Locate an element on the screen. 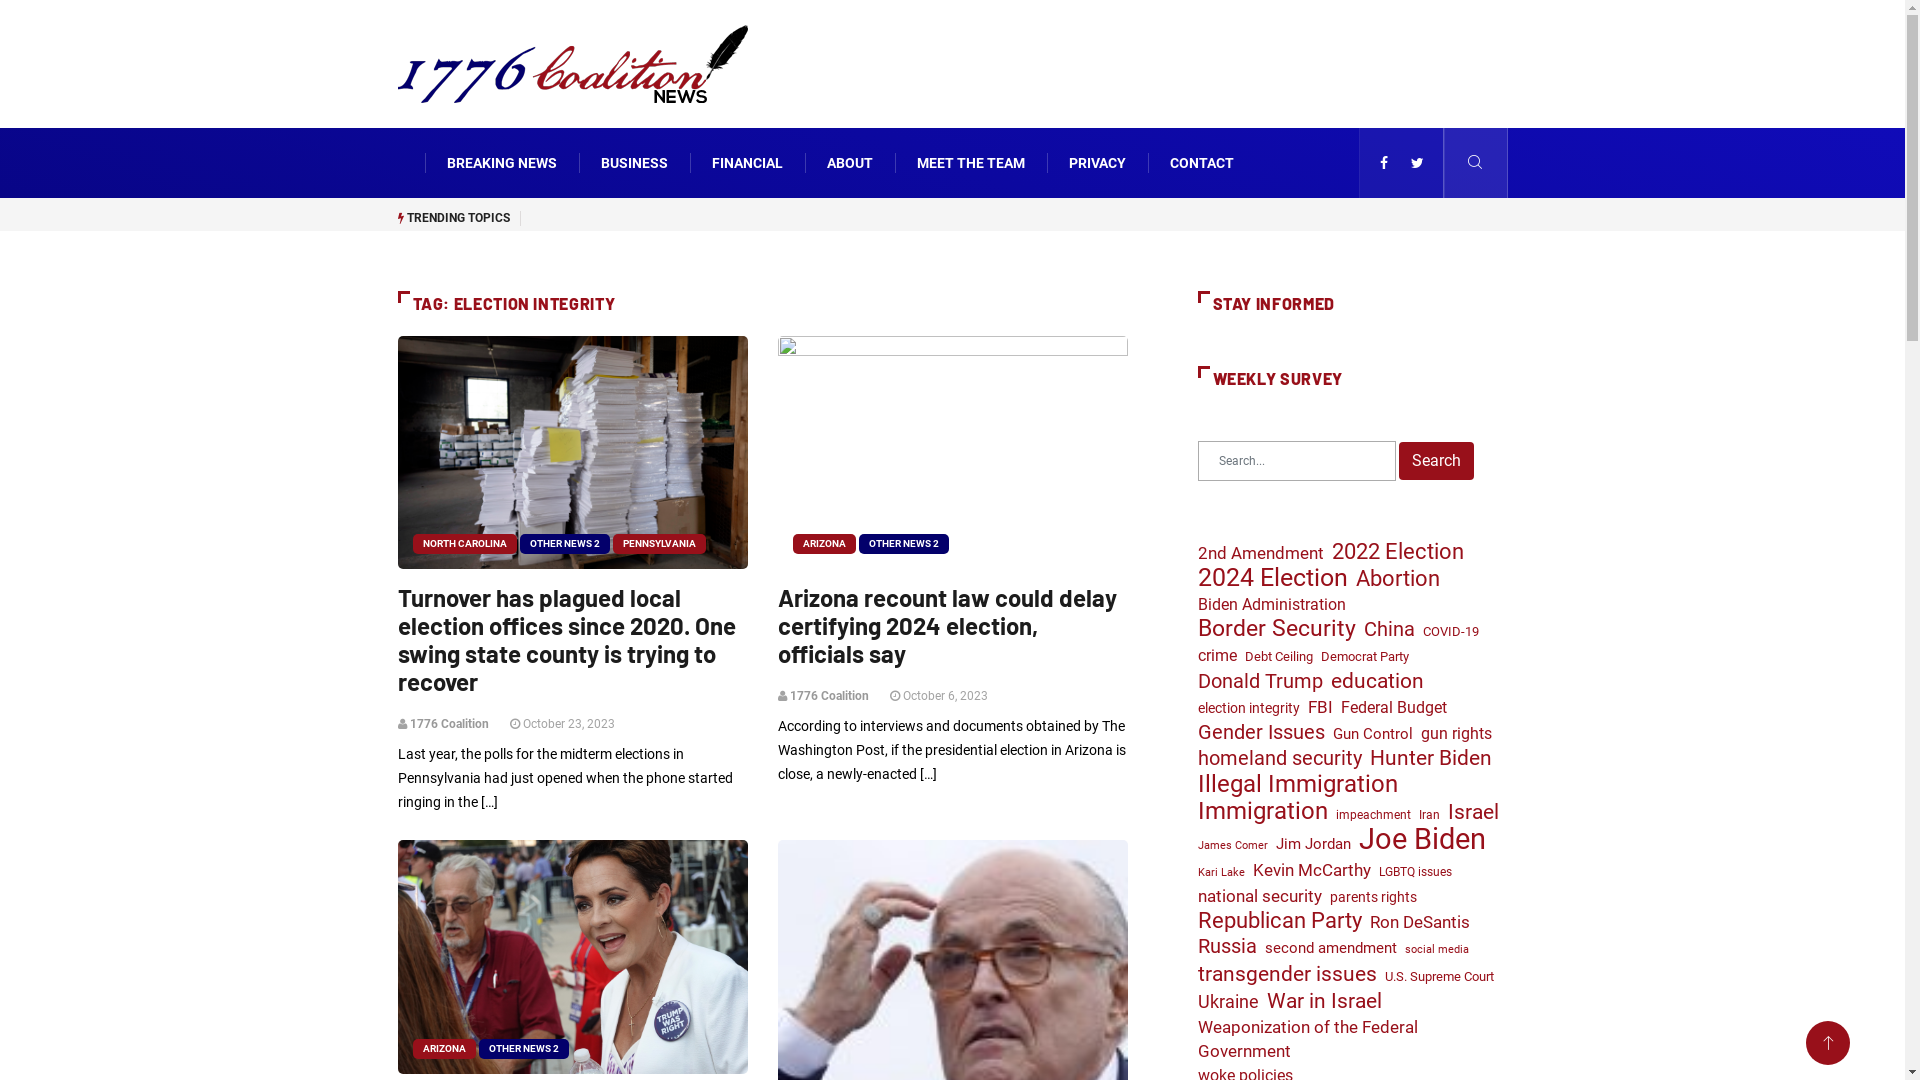 The height and width of the screenshot is (1080, 1920). Immigration is located at coordinates (1263, 811).